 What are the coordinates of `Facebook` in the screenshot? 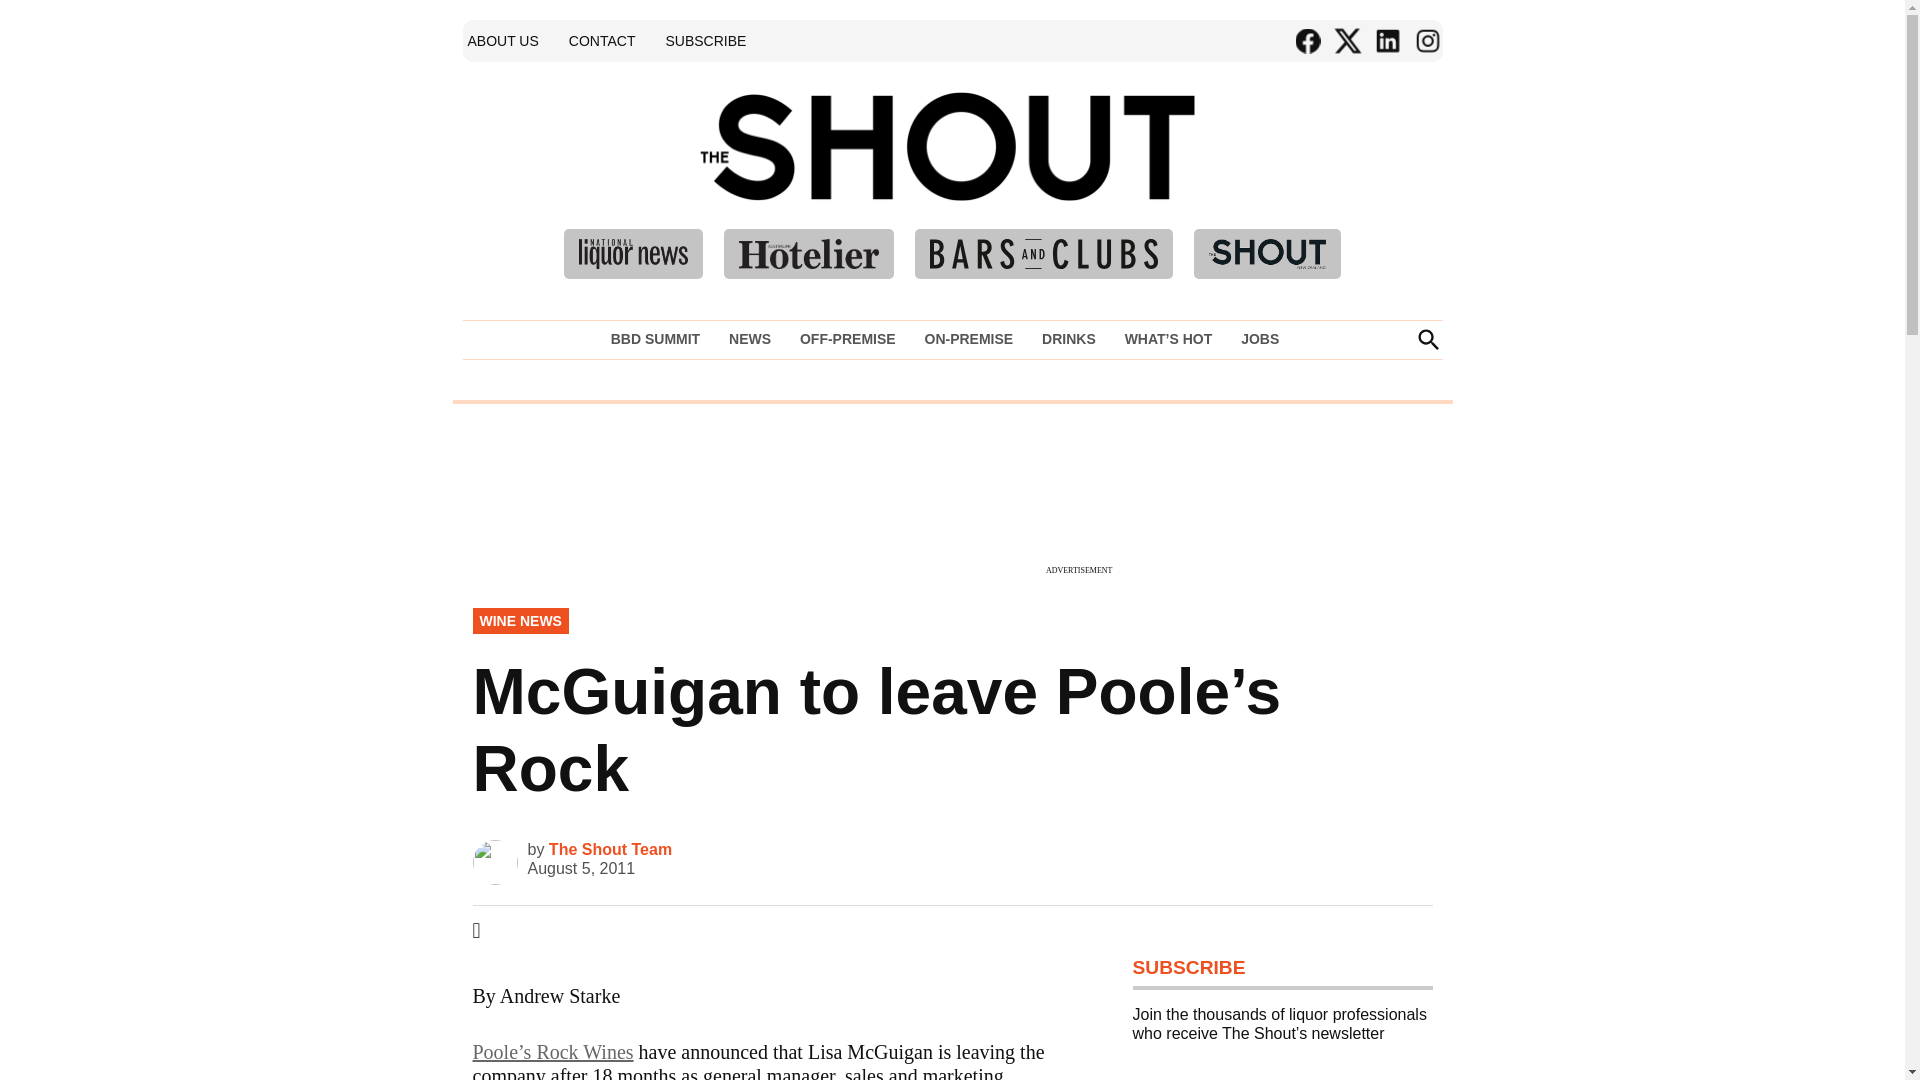 It's located at (1307, 41).